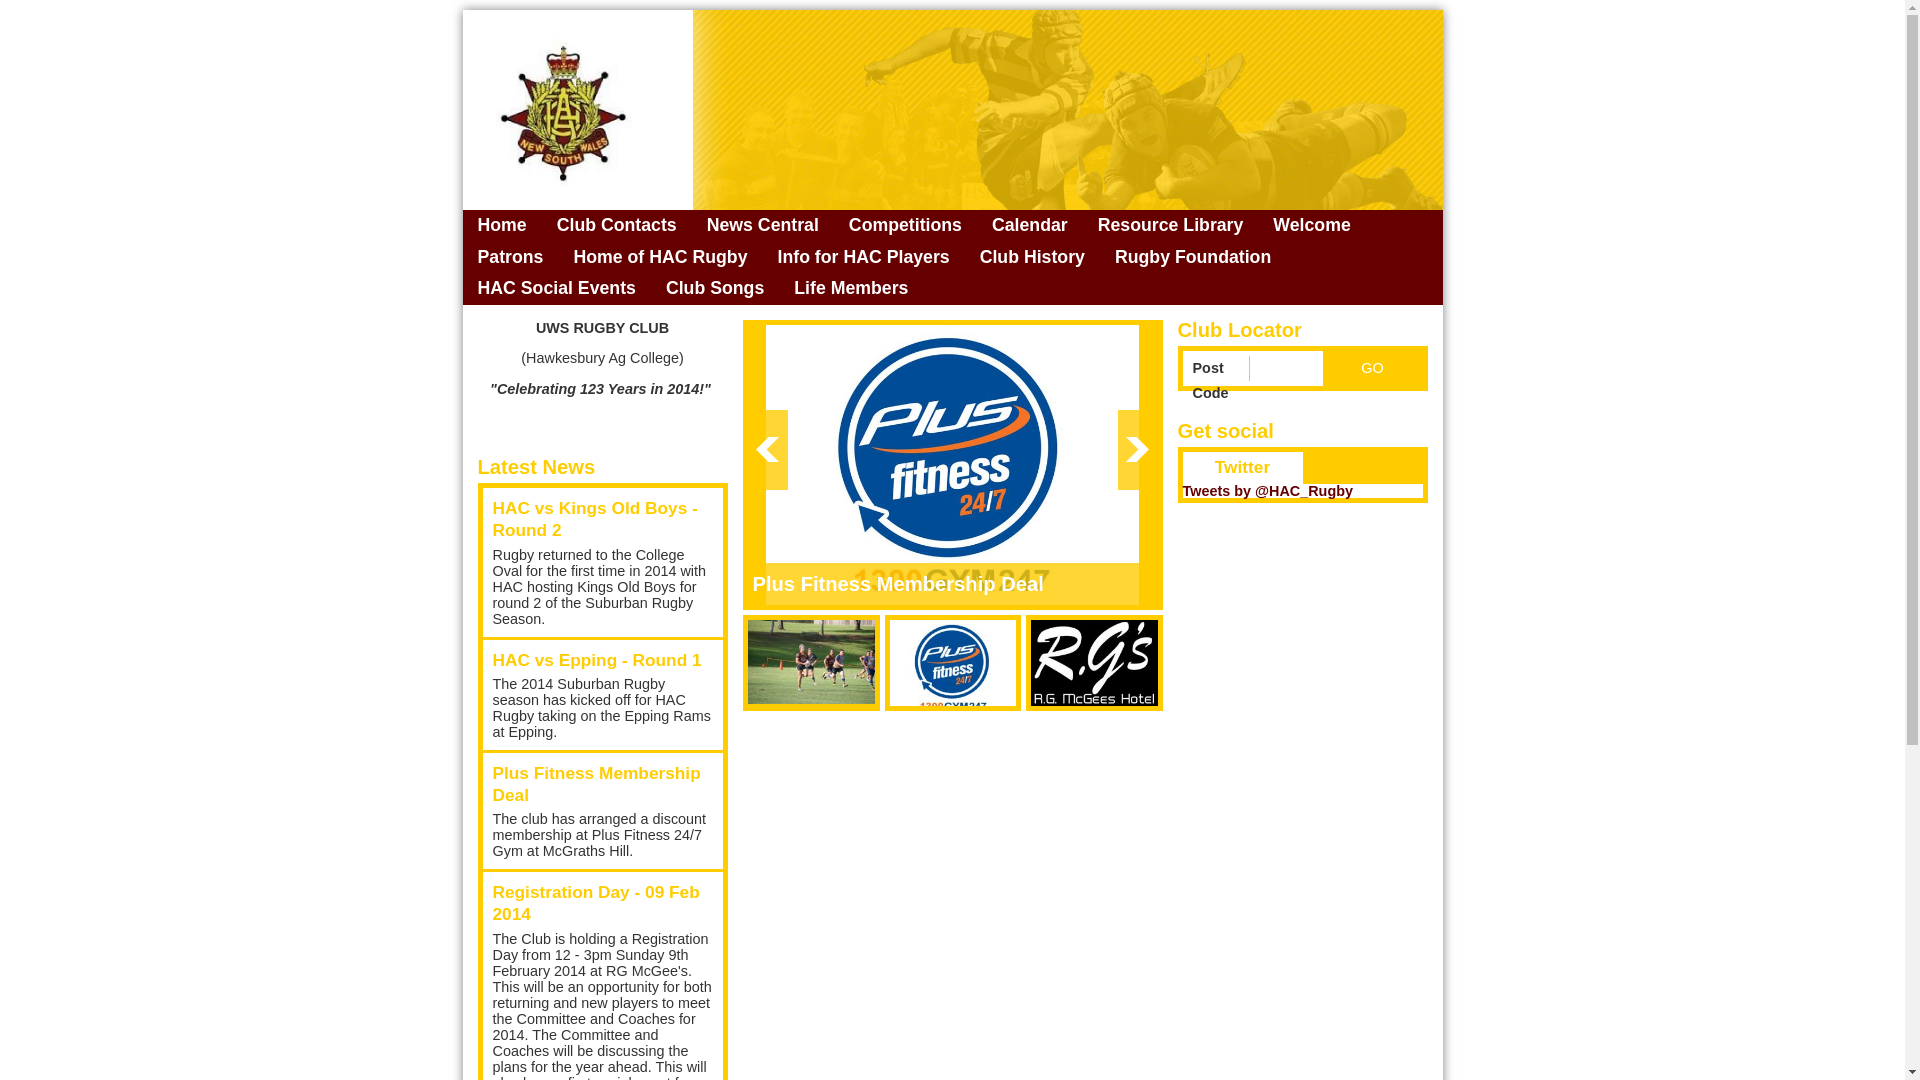 The image size is (1920, 1080). Describe the element at coordinates (660, 258) in the screenshot. I see `Home of HAC Rugby` at that location.